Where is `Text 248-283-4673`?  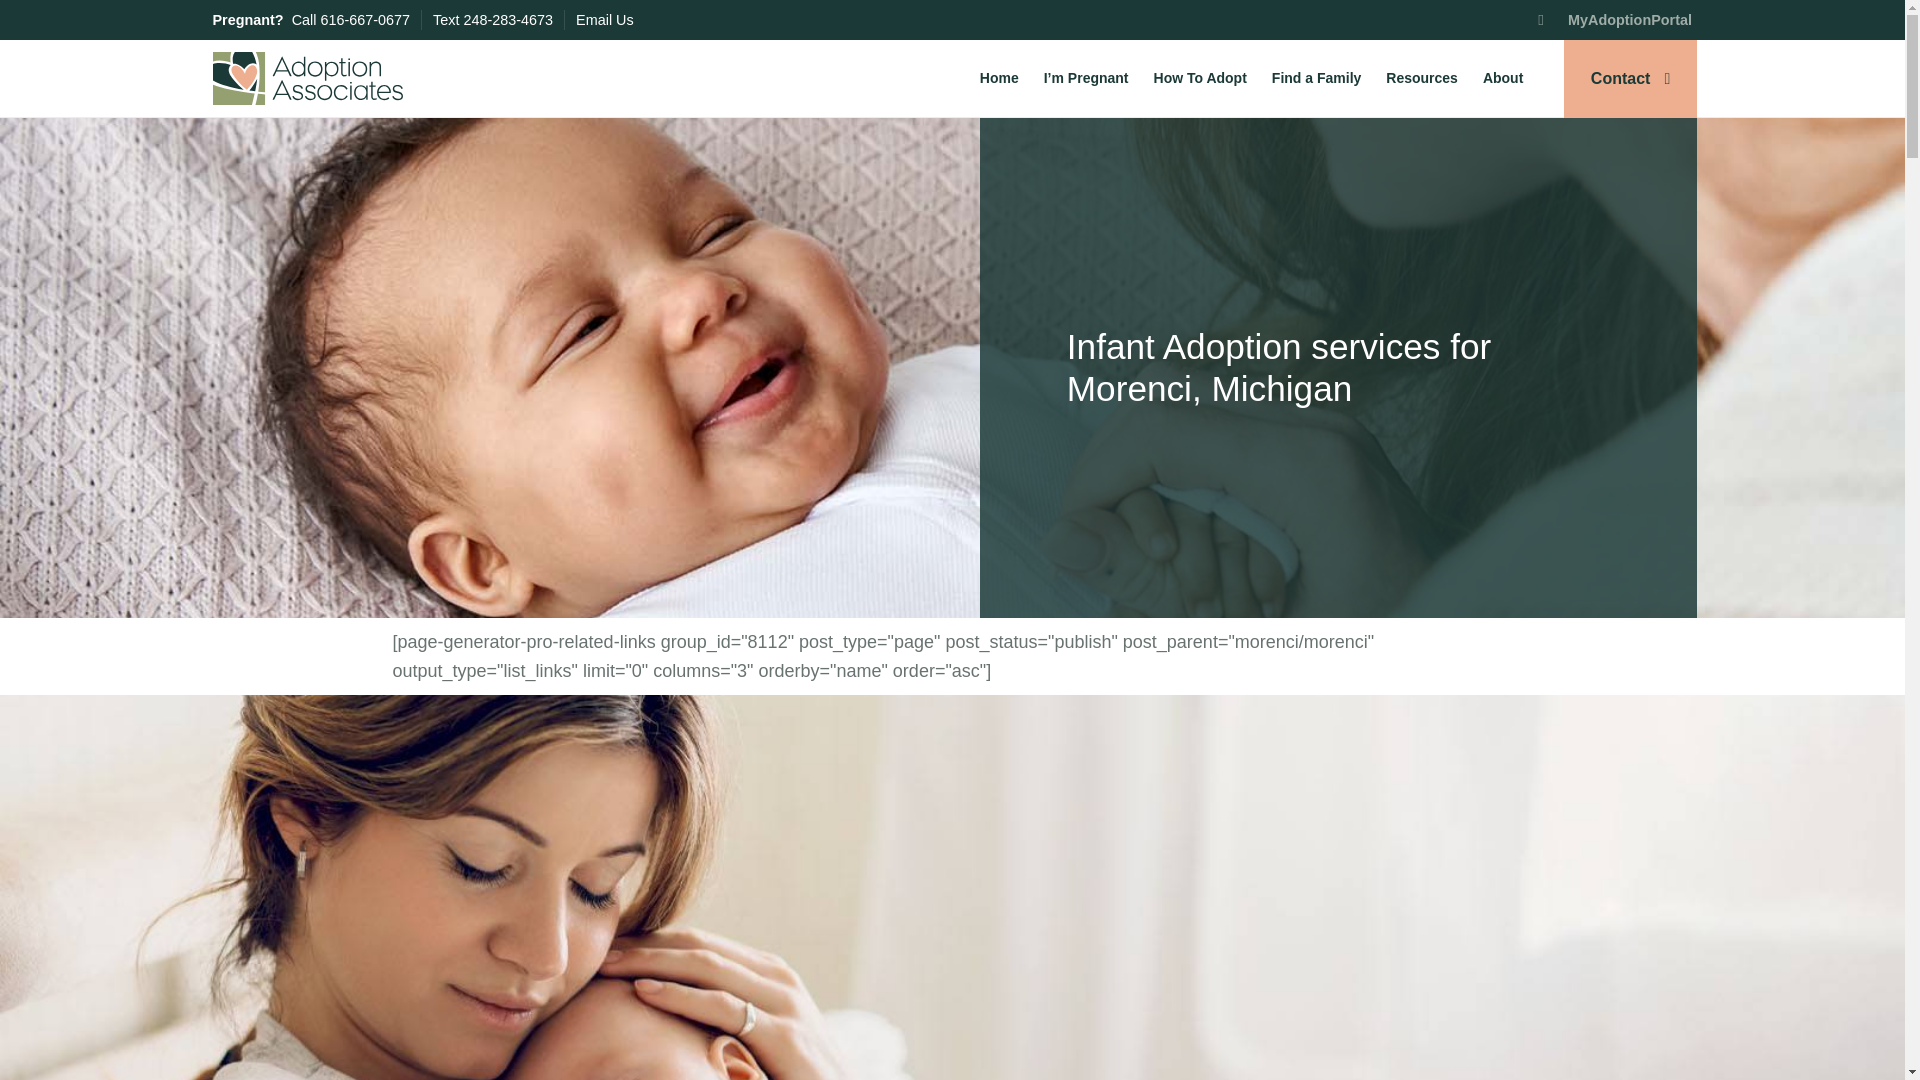
Text 248-283-4673 is located at coordinates (492, 20).